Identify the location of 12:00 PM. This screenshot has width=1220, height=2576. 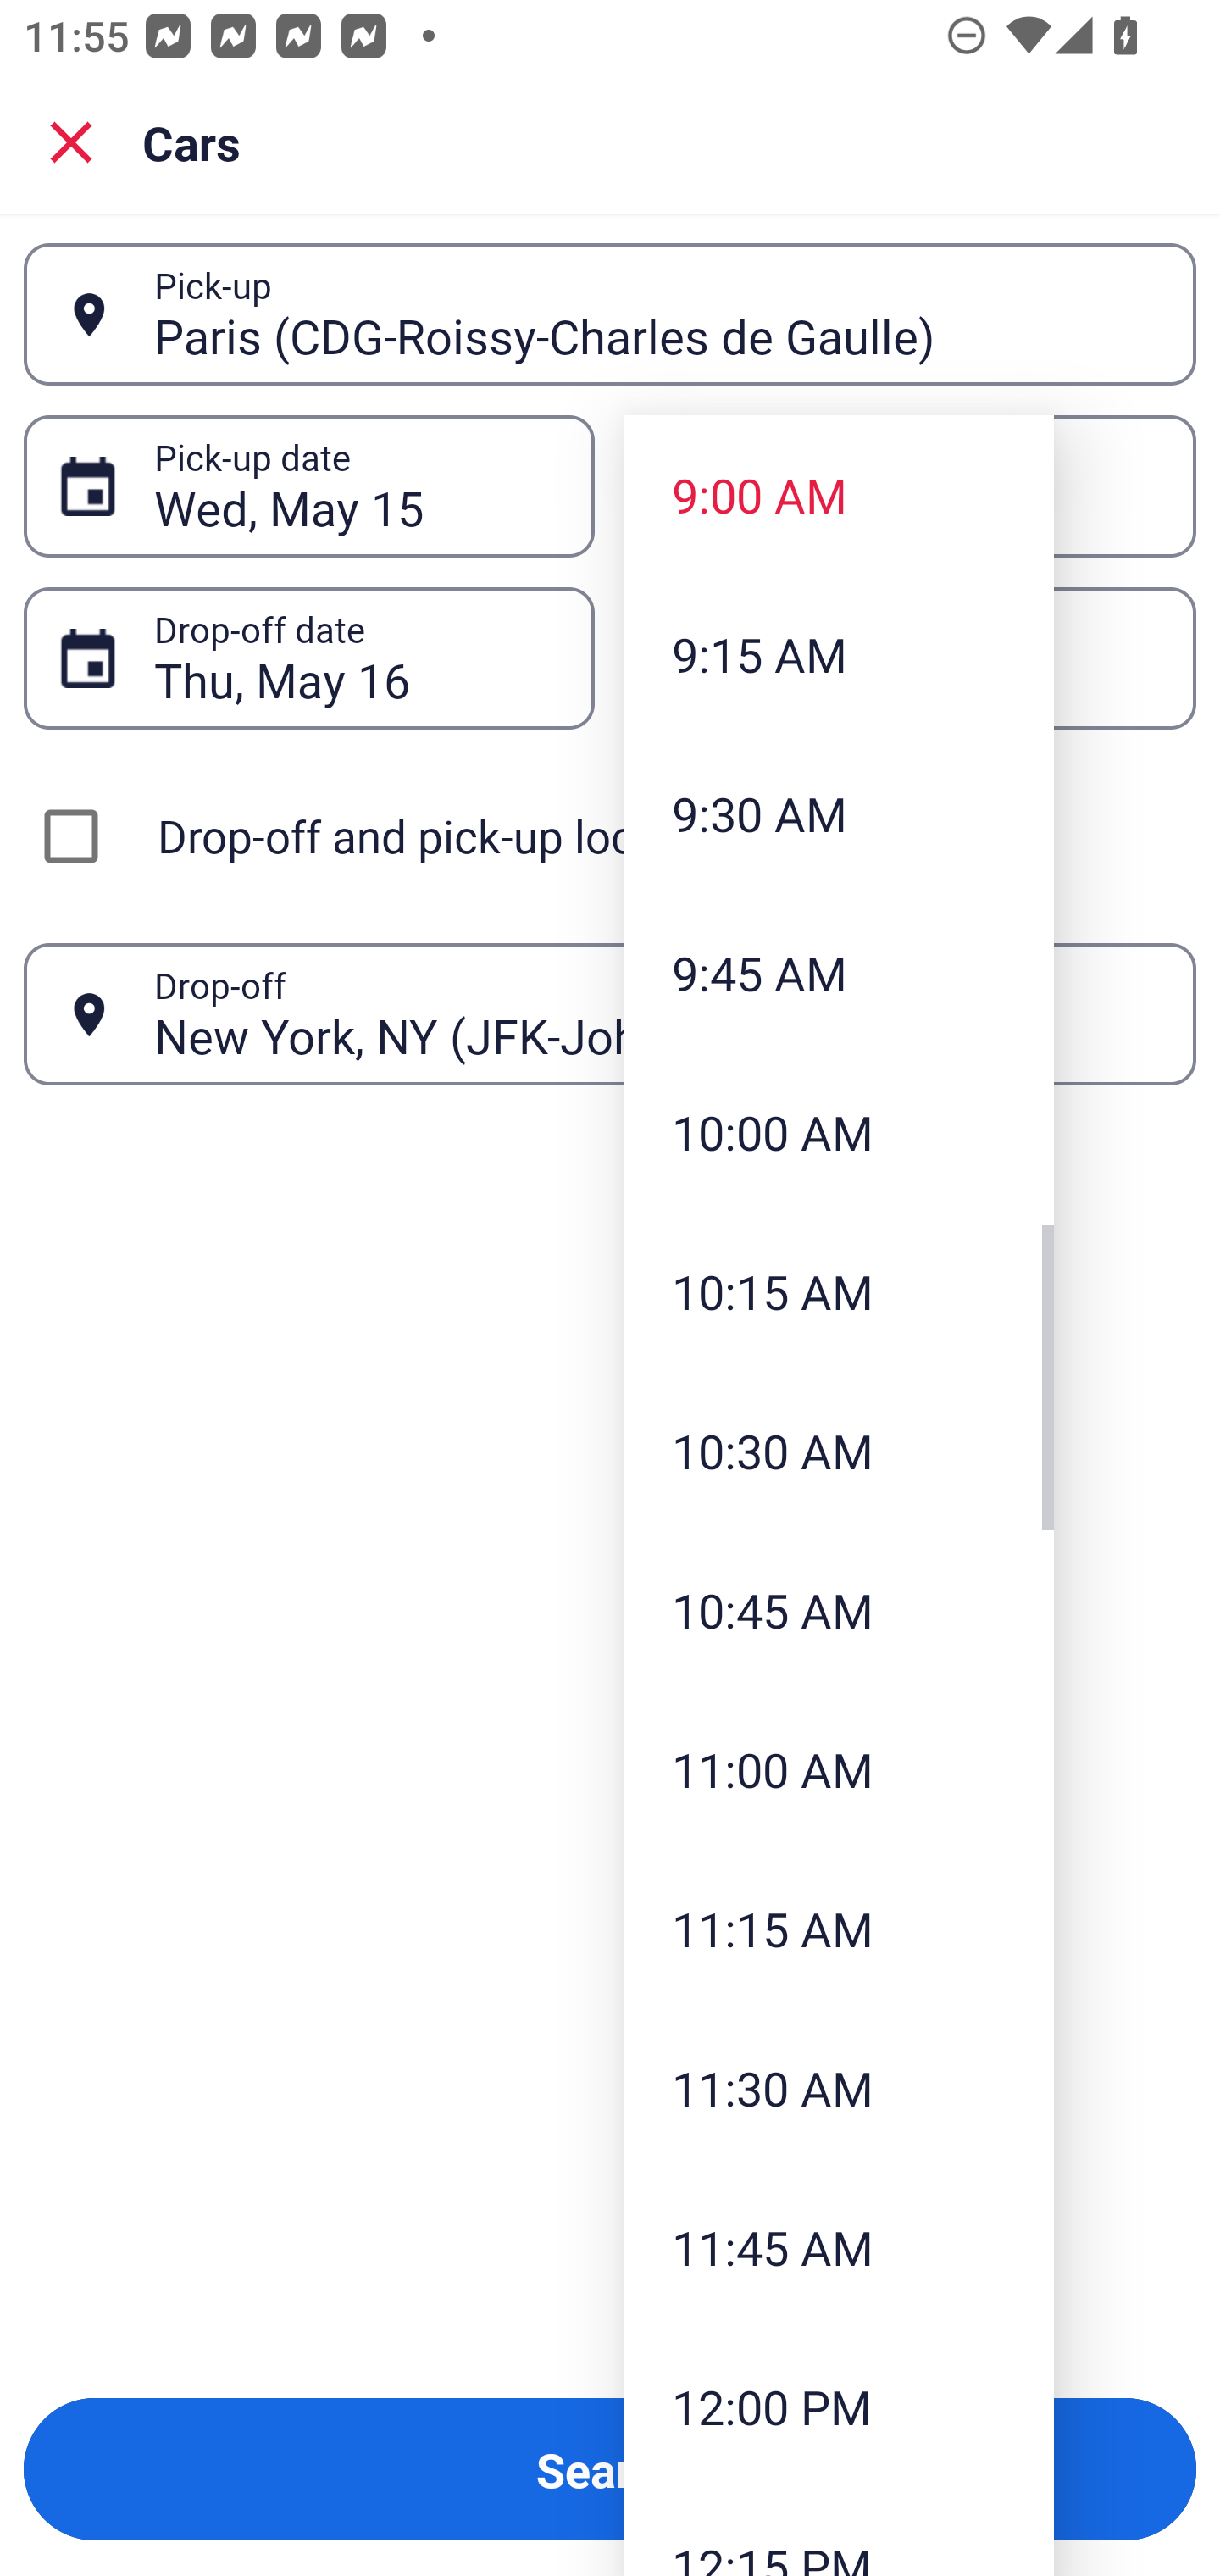
(839, 2406).